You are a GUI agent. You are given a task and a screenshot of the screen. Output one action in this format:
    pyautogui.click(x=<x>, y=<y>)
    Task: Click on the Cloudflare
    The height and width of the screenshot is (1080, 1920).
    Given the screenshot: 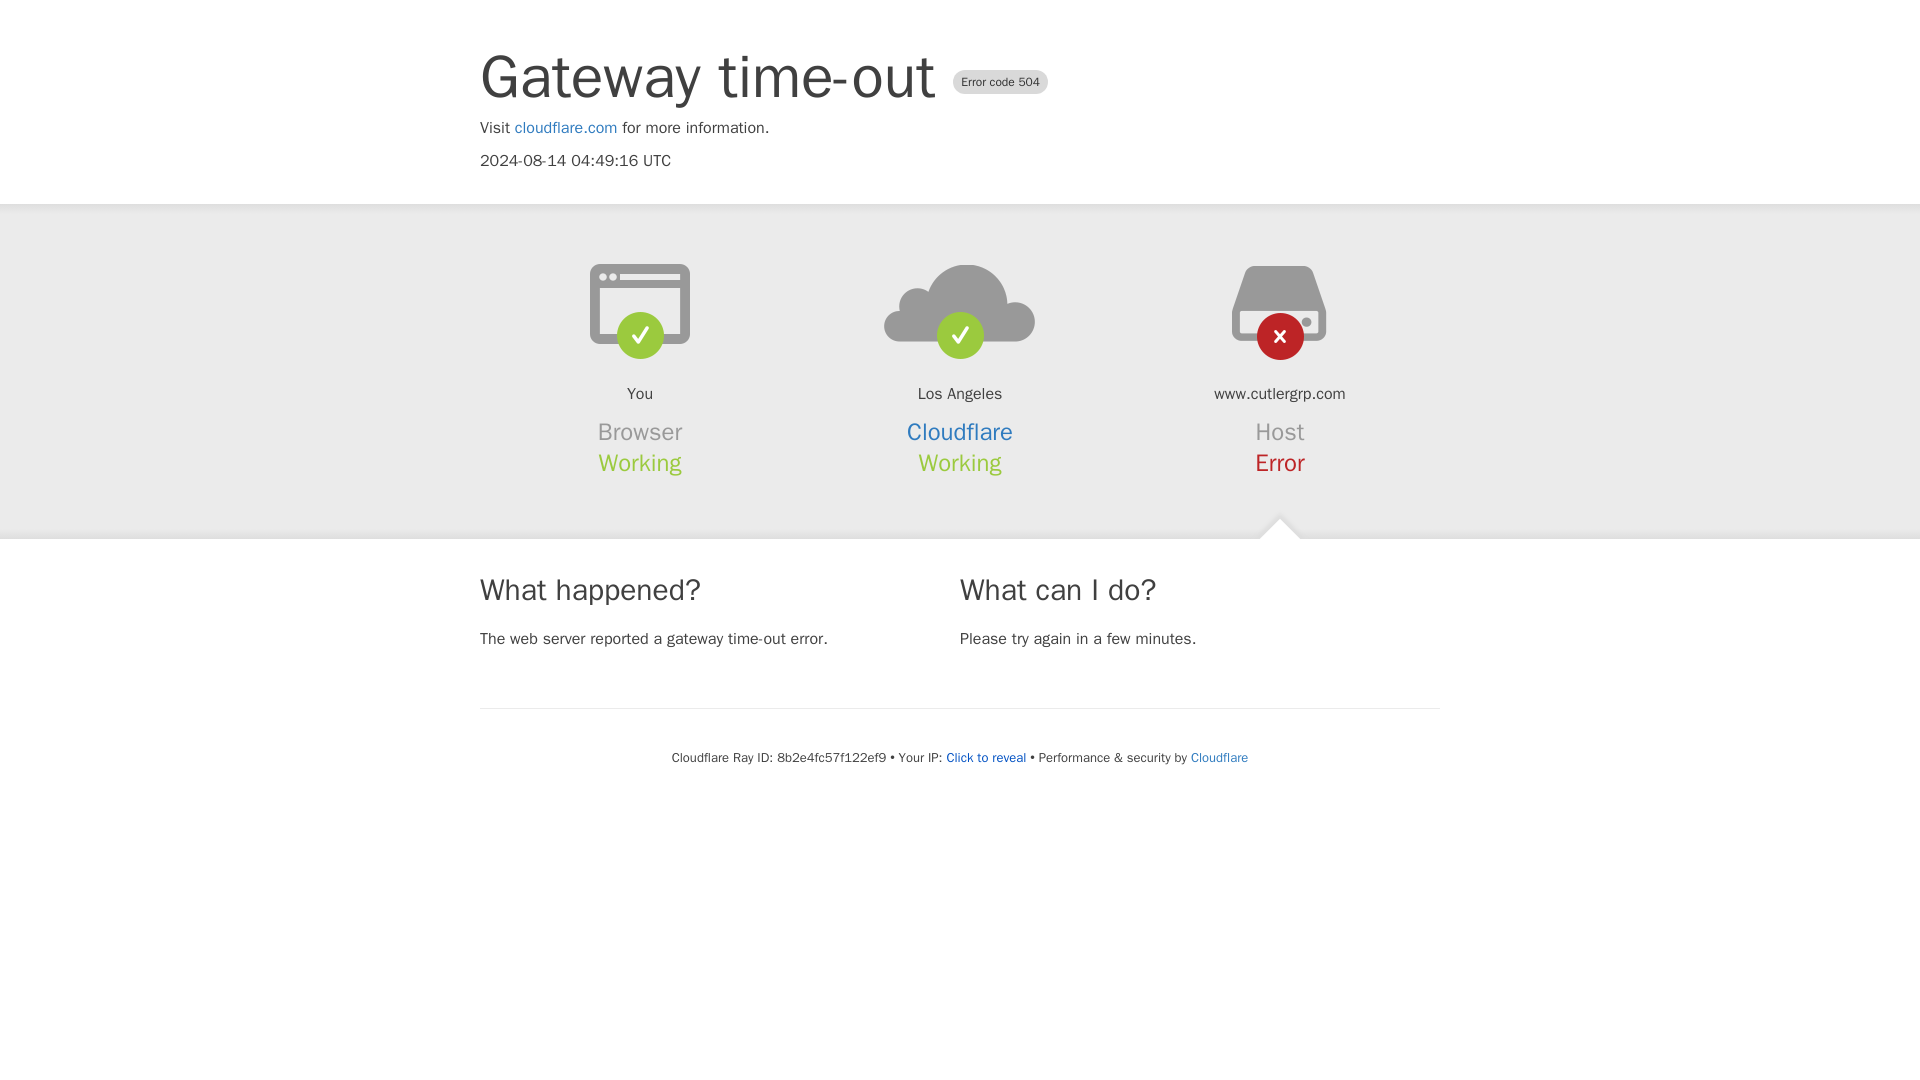 What is the action you would take?
    pyautogui.click(x=960, y=432)
    